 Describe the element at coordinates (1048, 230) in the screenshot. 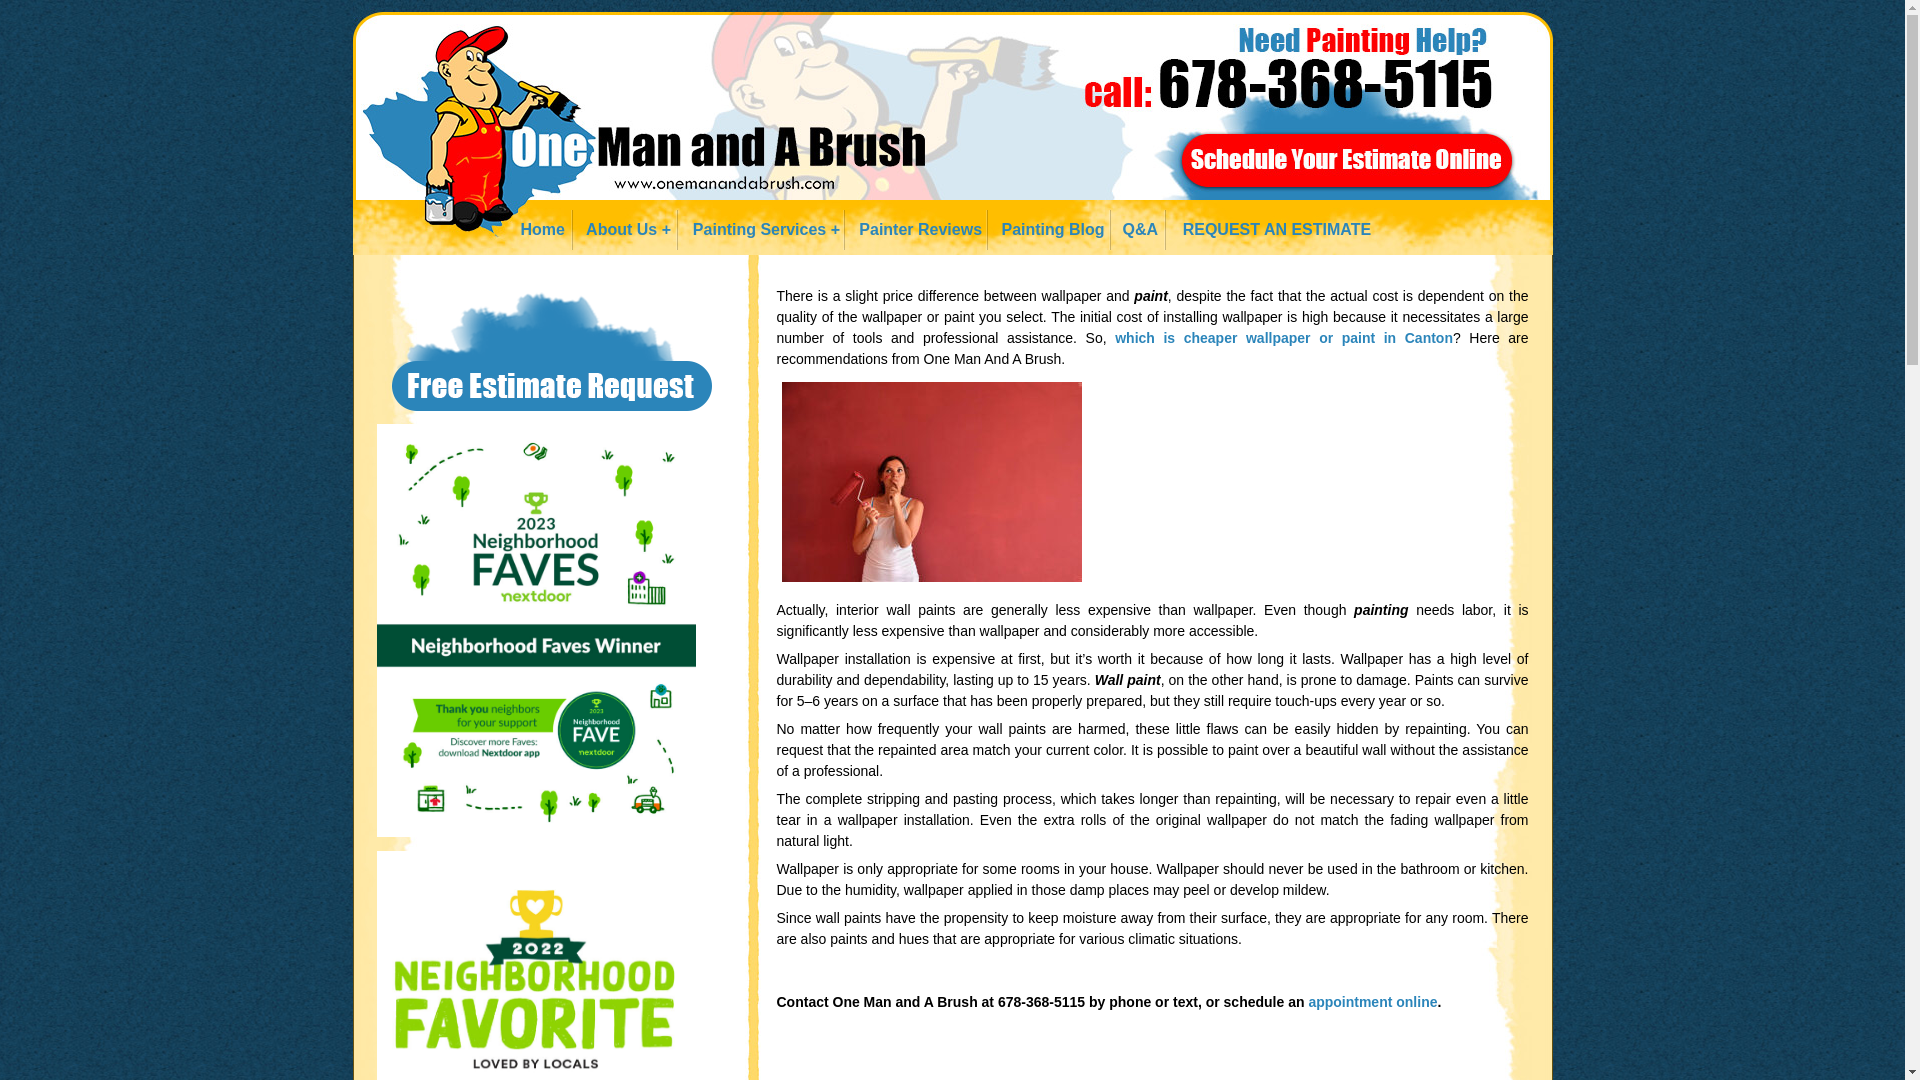

I see `Painting Blog` at that location.